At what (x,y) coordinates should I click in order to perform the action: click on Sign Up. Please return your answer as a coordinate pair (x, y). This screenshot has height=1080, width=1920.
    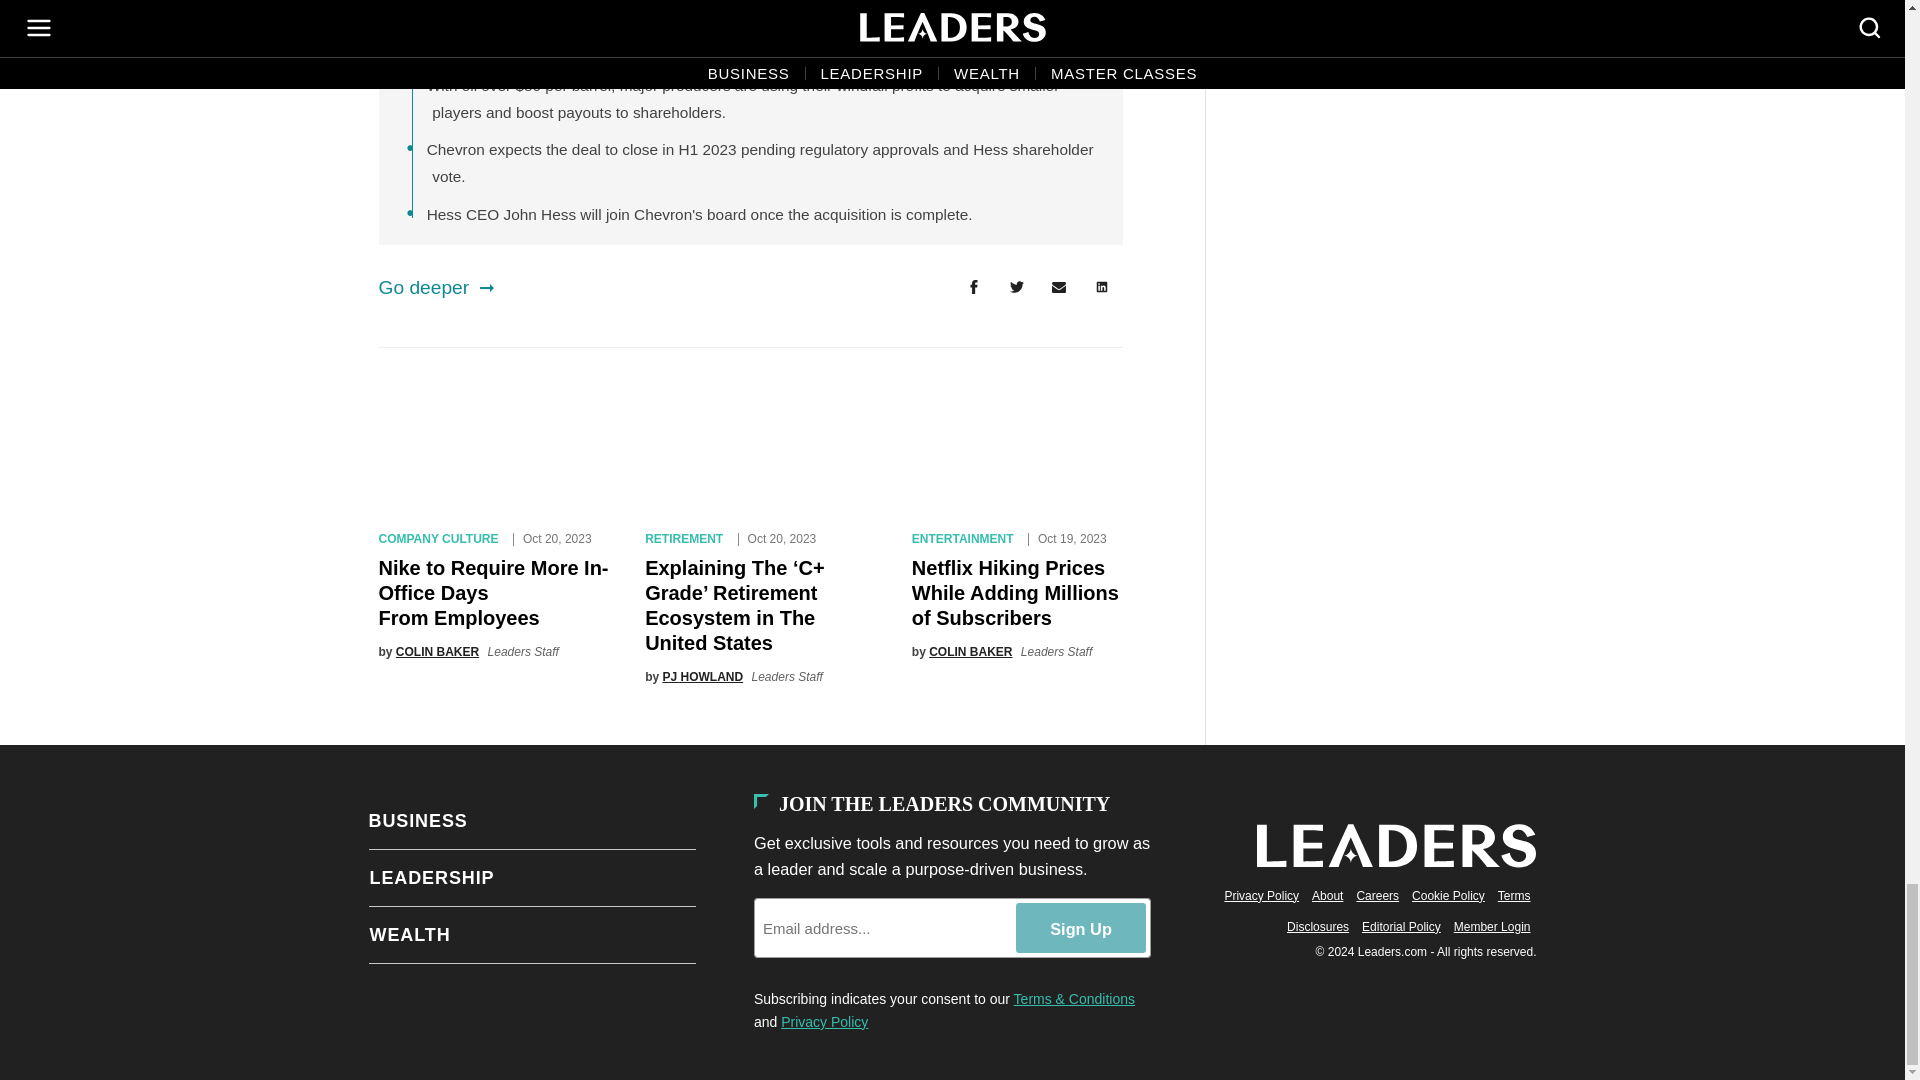
    Looking at the image, I should click on (1080, 927).